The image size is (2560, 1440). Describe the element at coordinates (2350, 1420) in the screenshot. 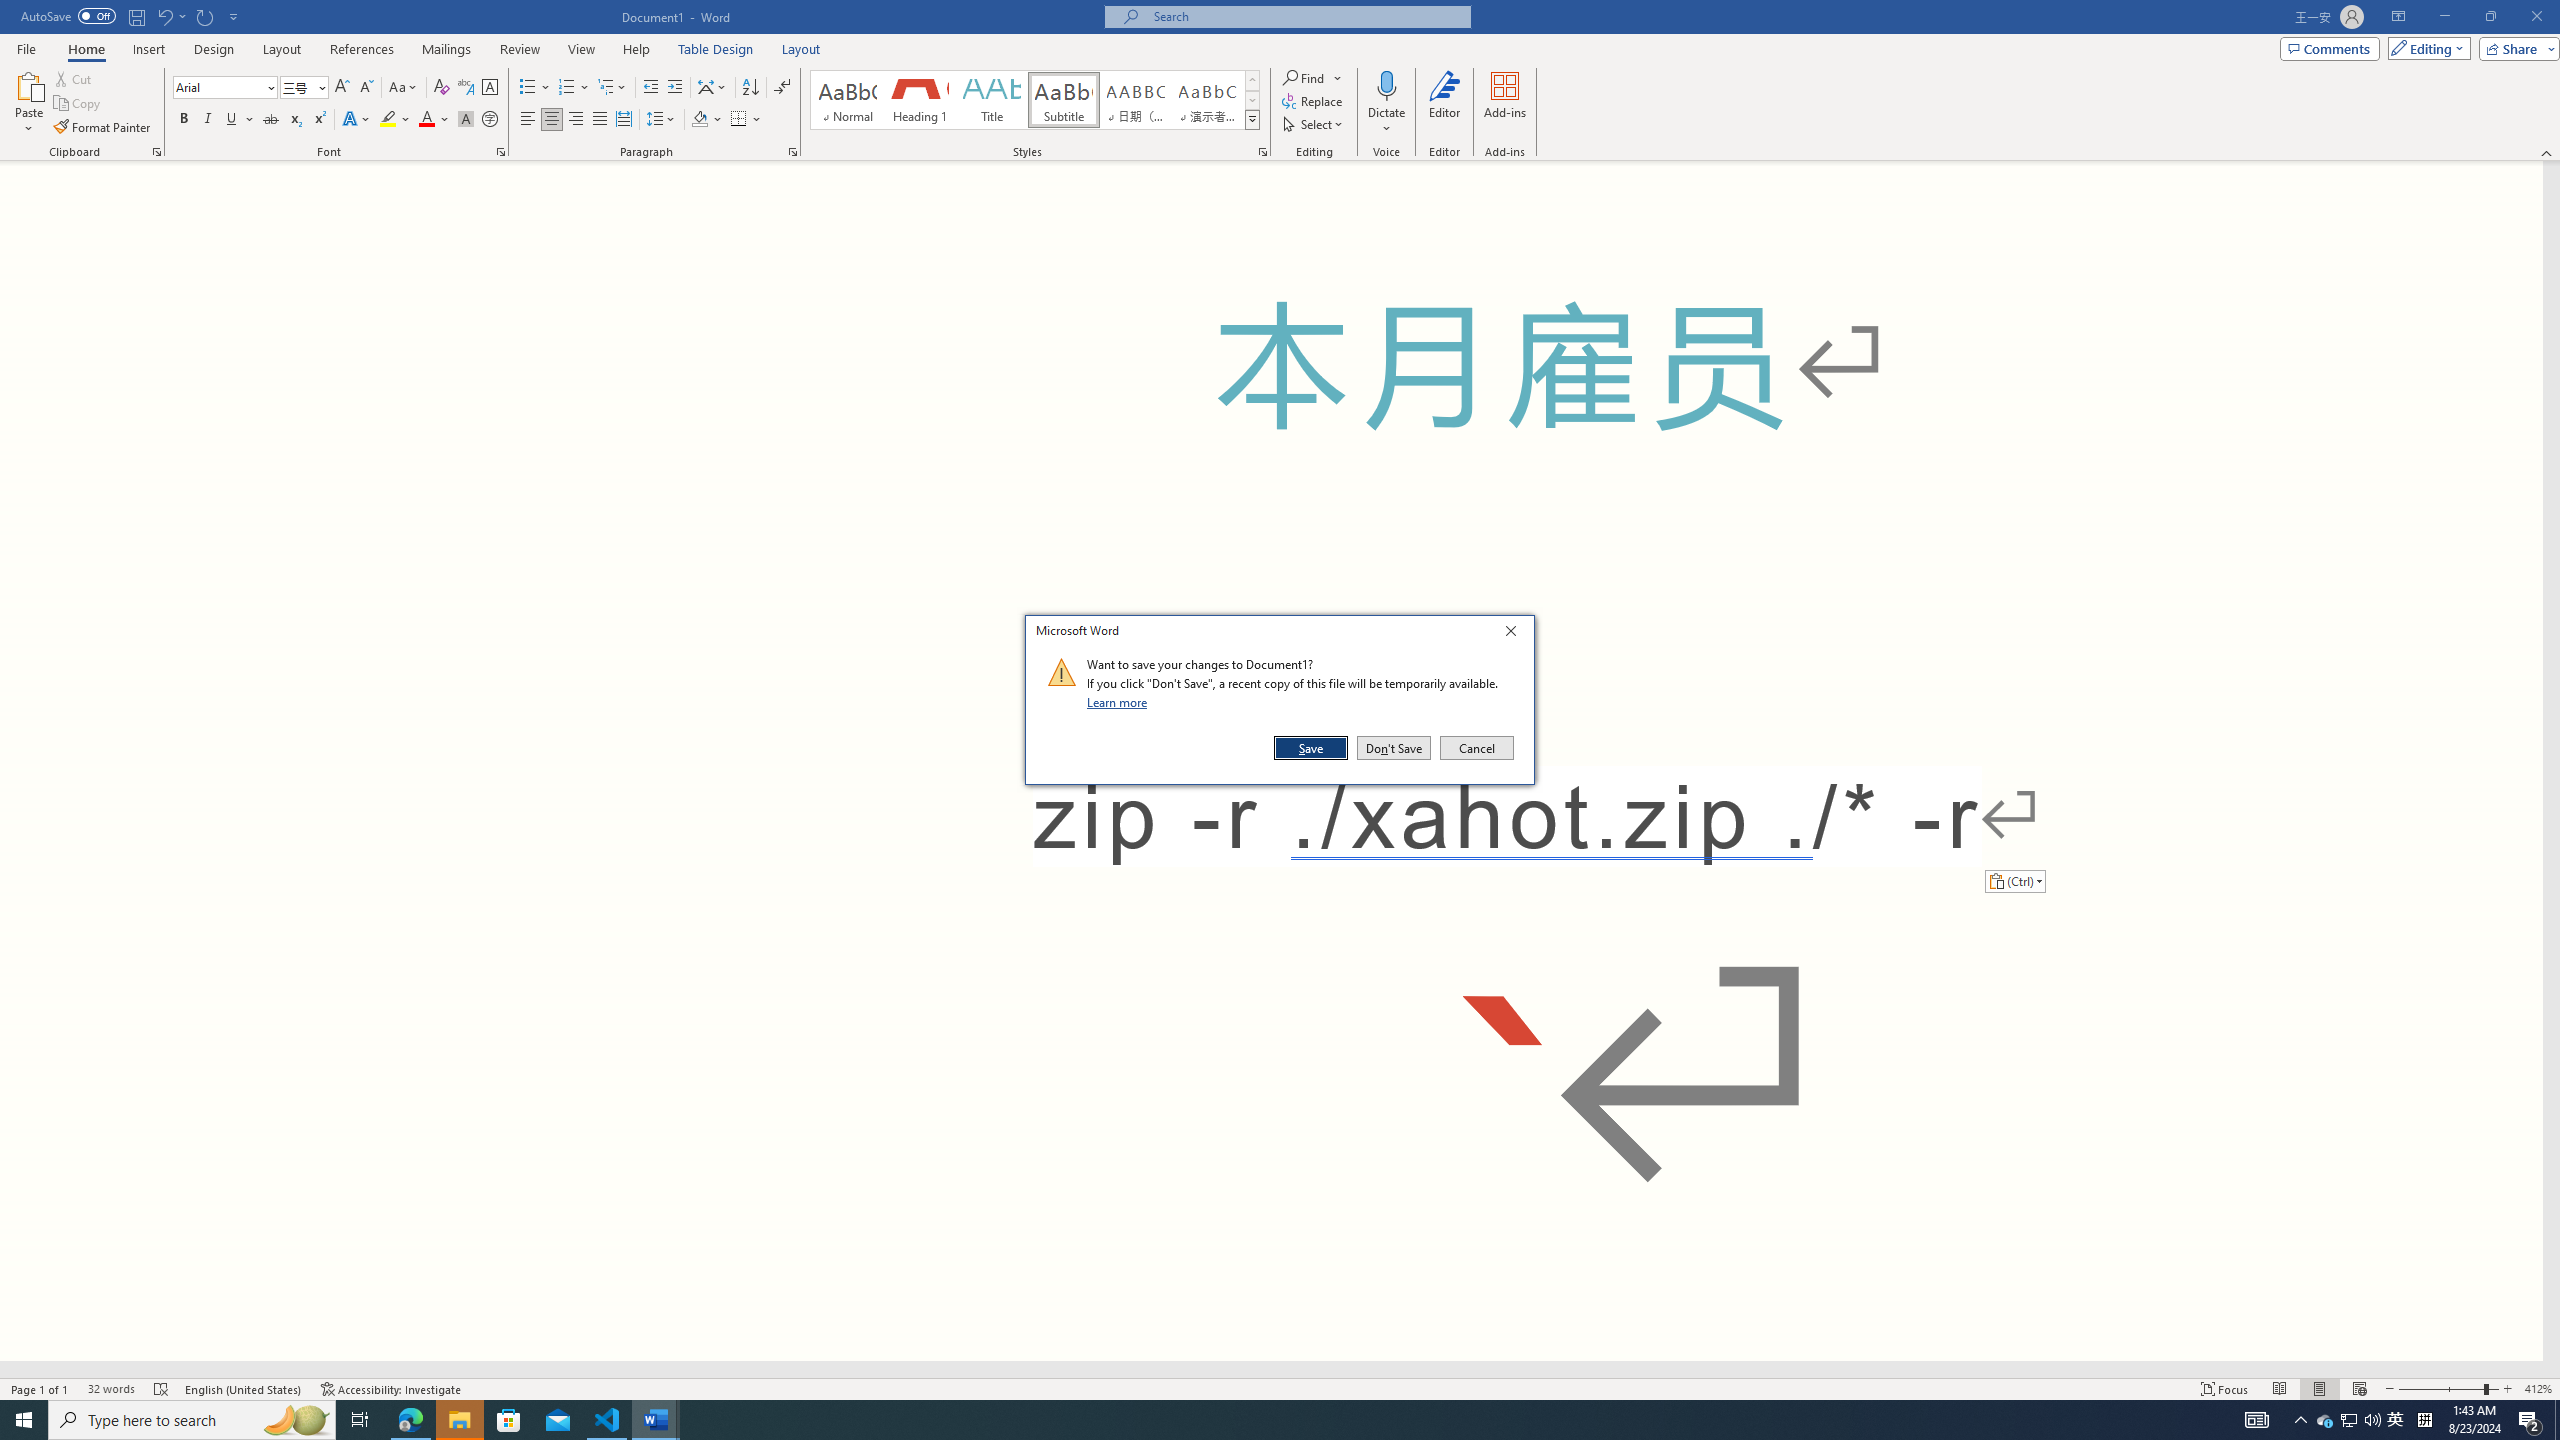

I see `User Promoted Notification Area` at that location.